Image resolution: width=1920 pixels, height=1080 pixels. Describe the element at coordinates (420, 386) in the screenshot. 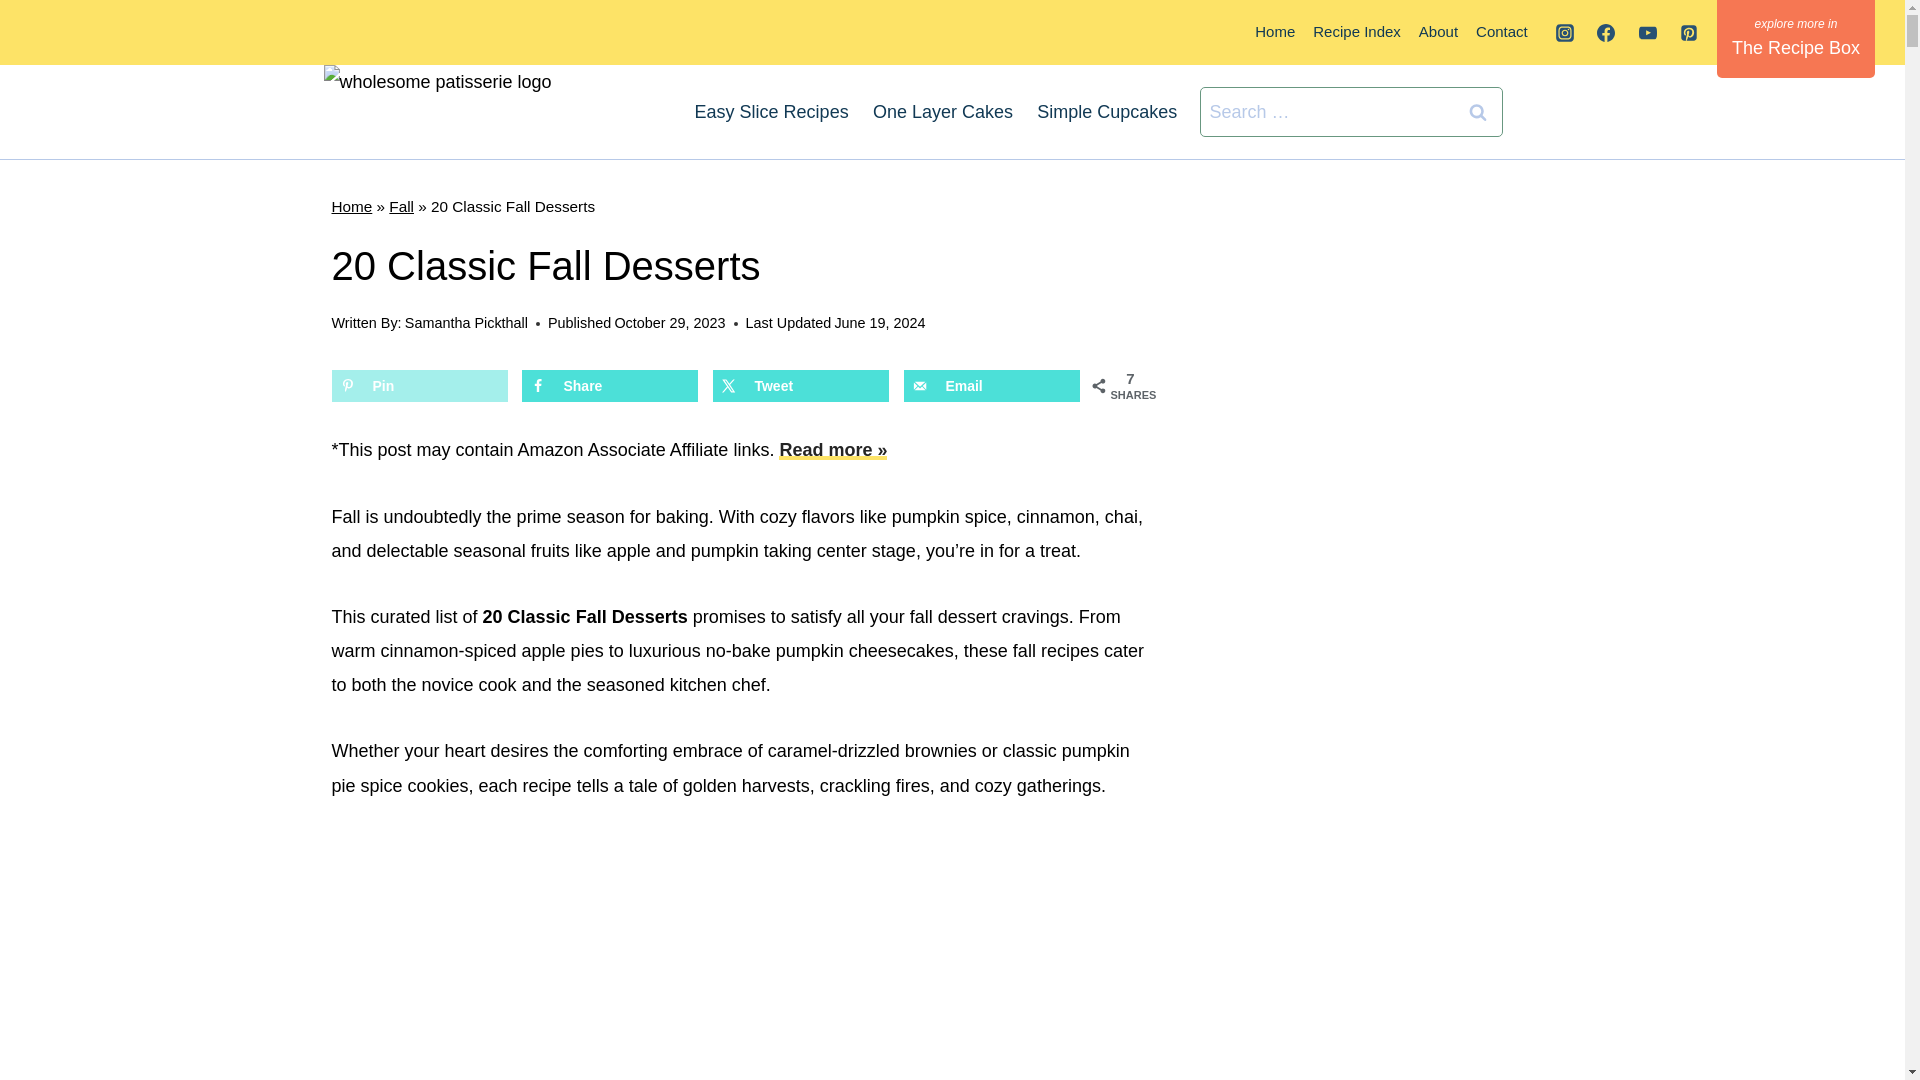

I see `Save to Pinterest` at that location.